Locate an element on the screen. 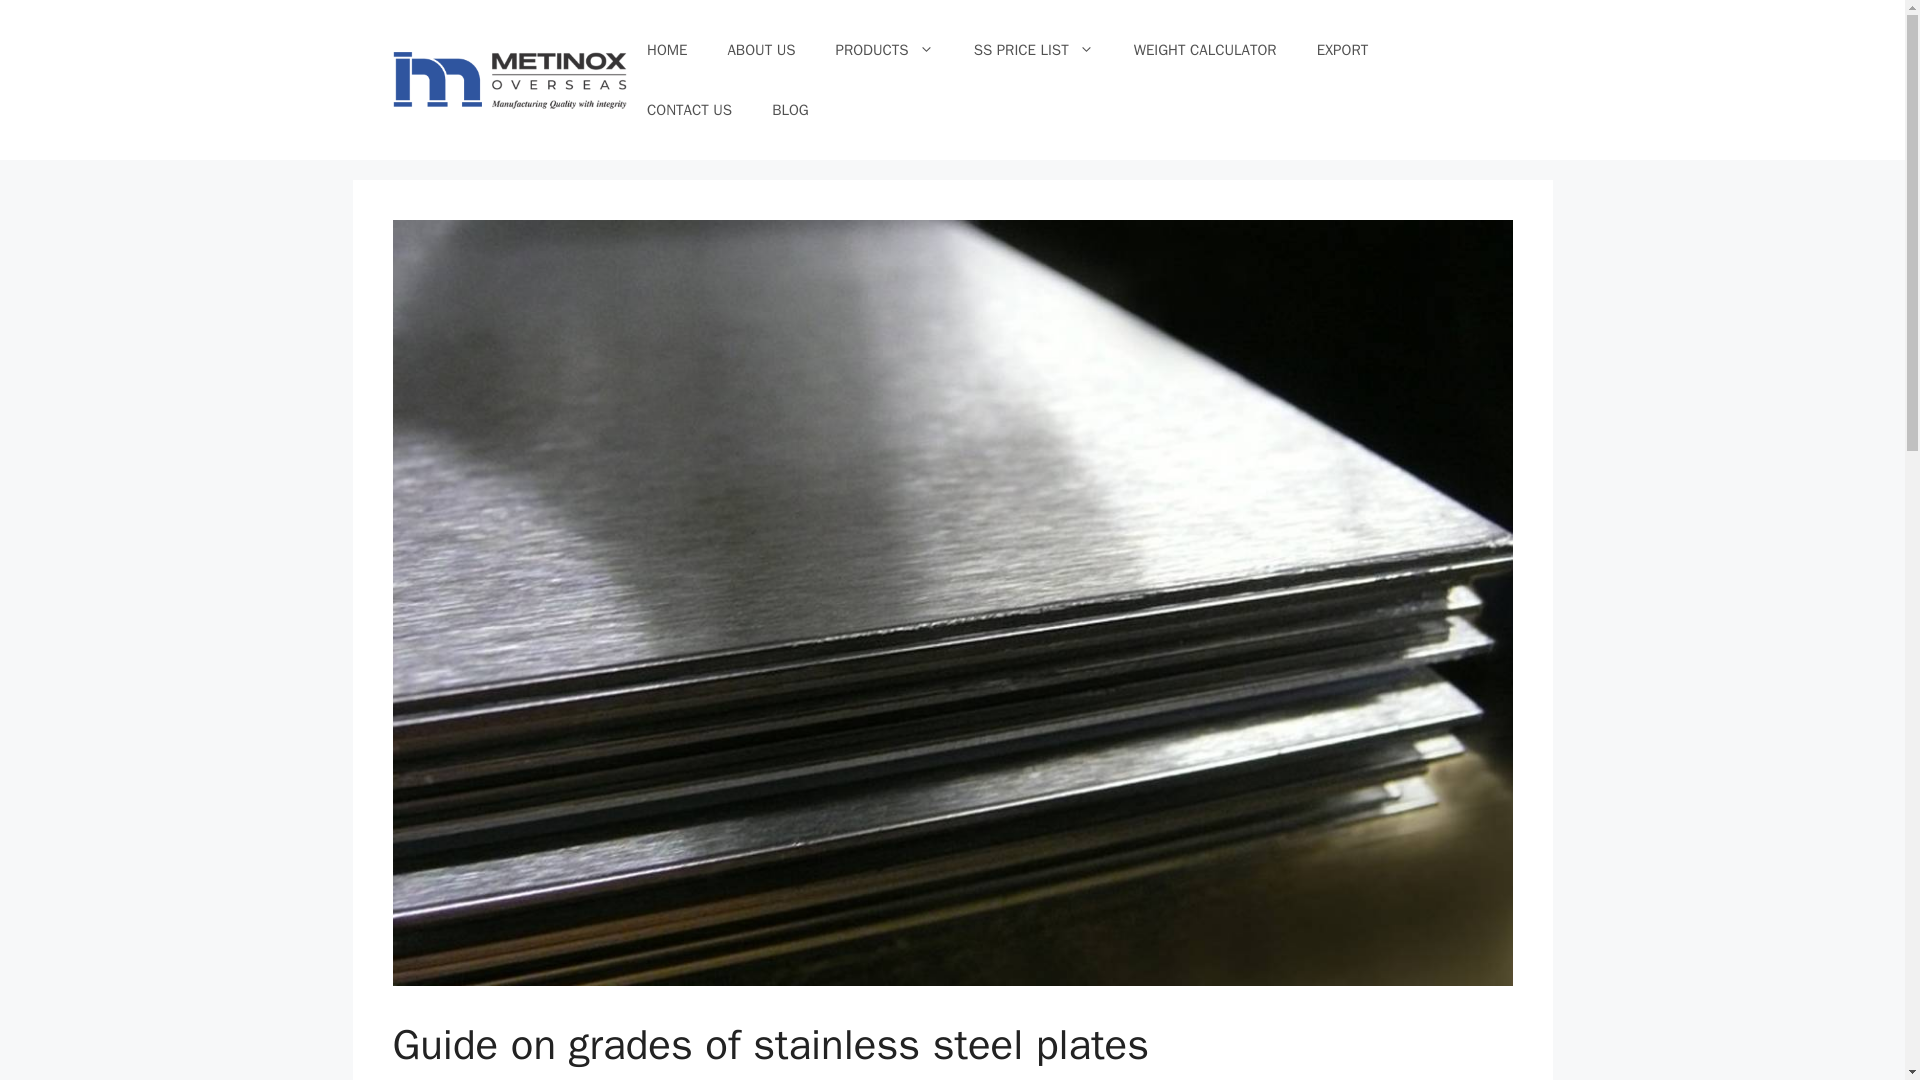 This screenshot has width=1920, height=1080. PRODUCTS is located at coordinates (885, 50).